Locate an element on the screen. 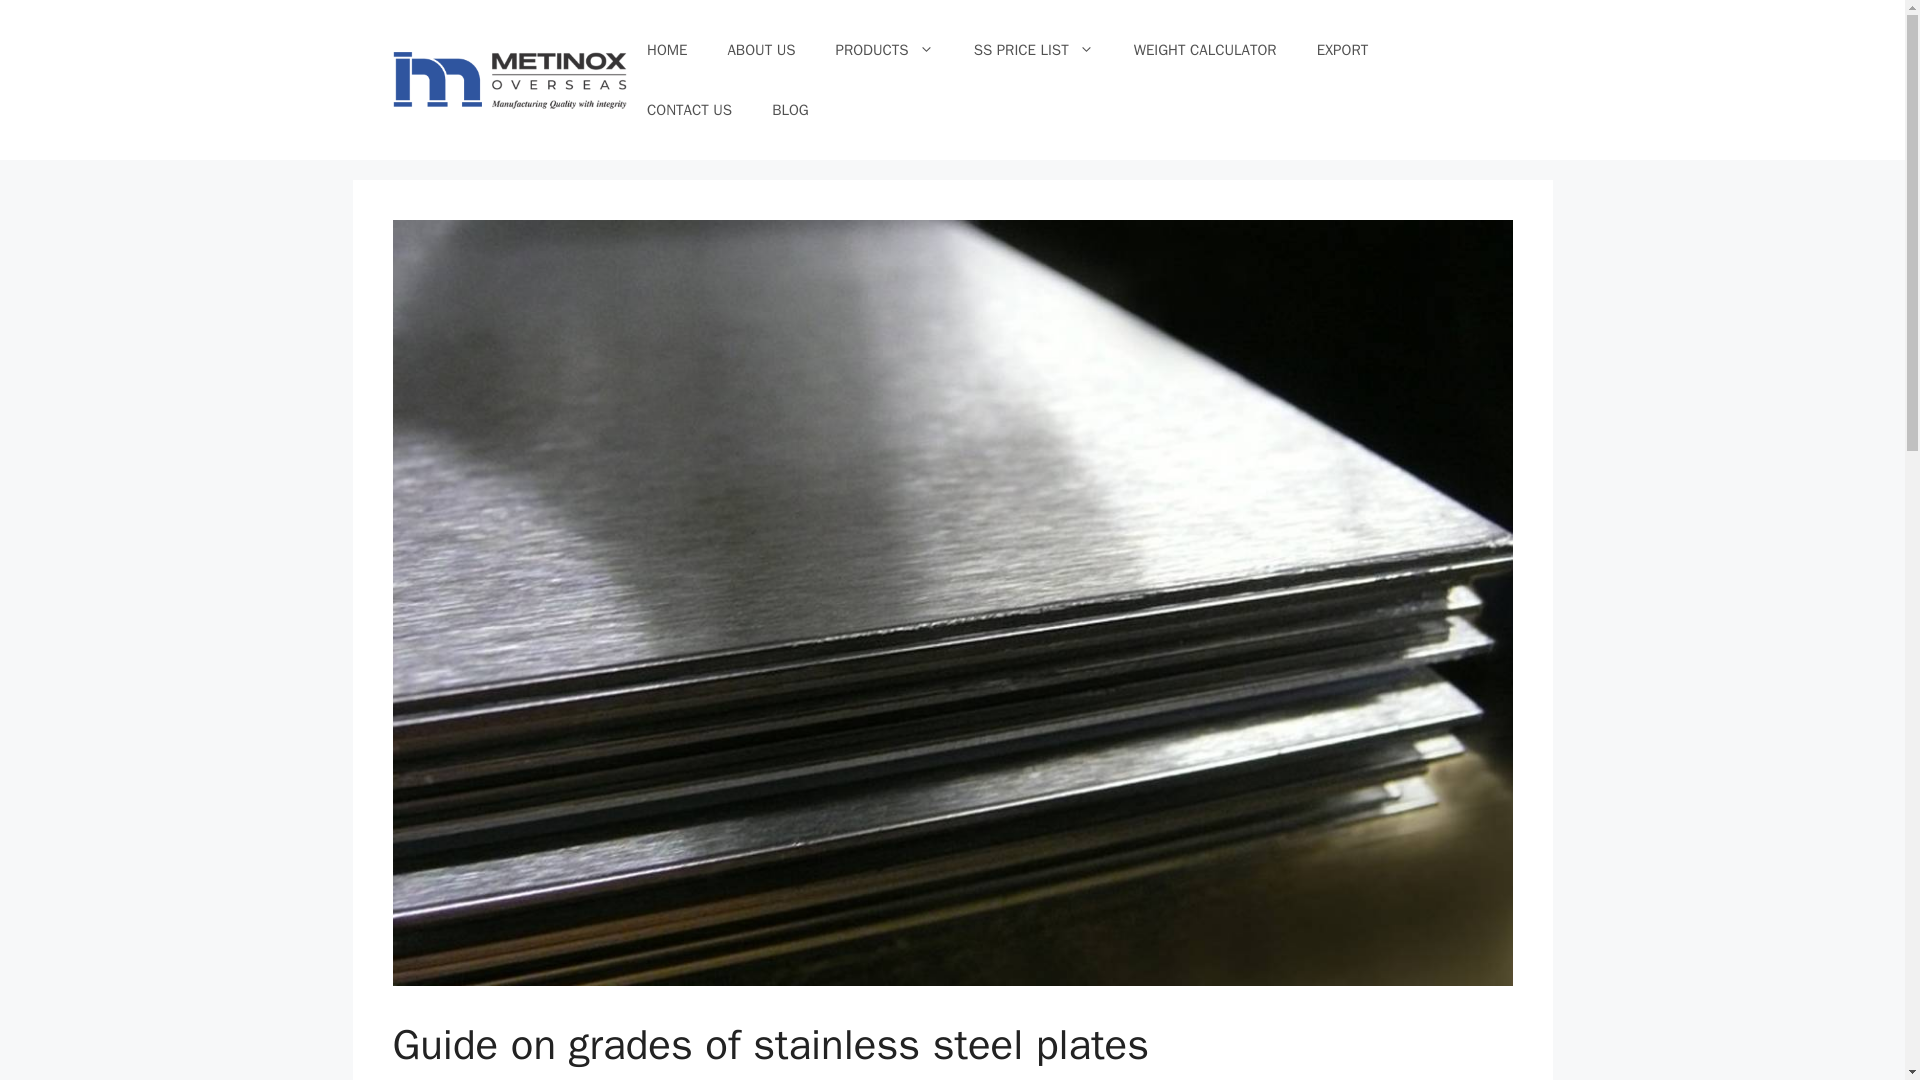 This screenshot has width=1920, height=1080. PRODUCTS is located at coordinates (885, 50).